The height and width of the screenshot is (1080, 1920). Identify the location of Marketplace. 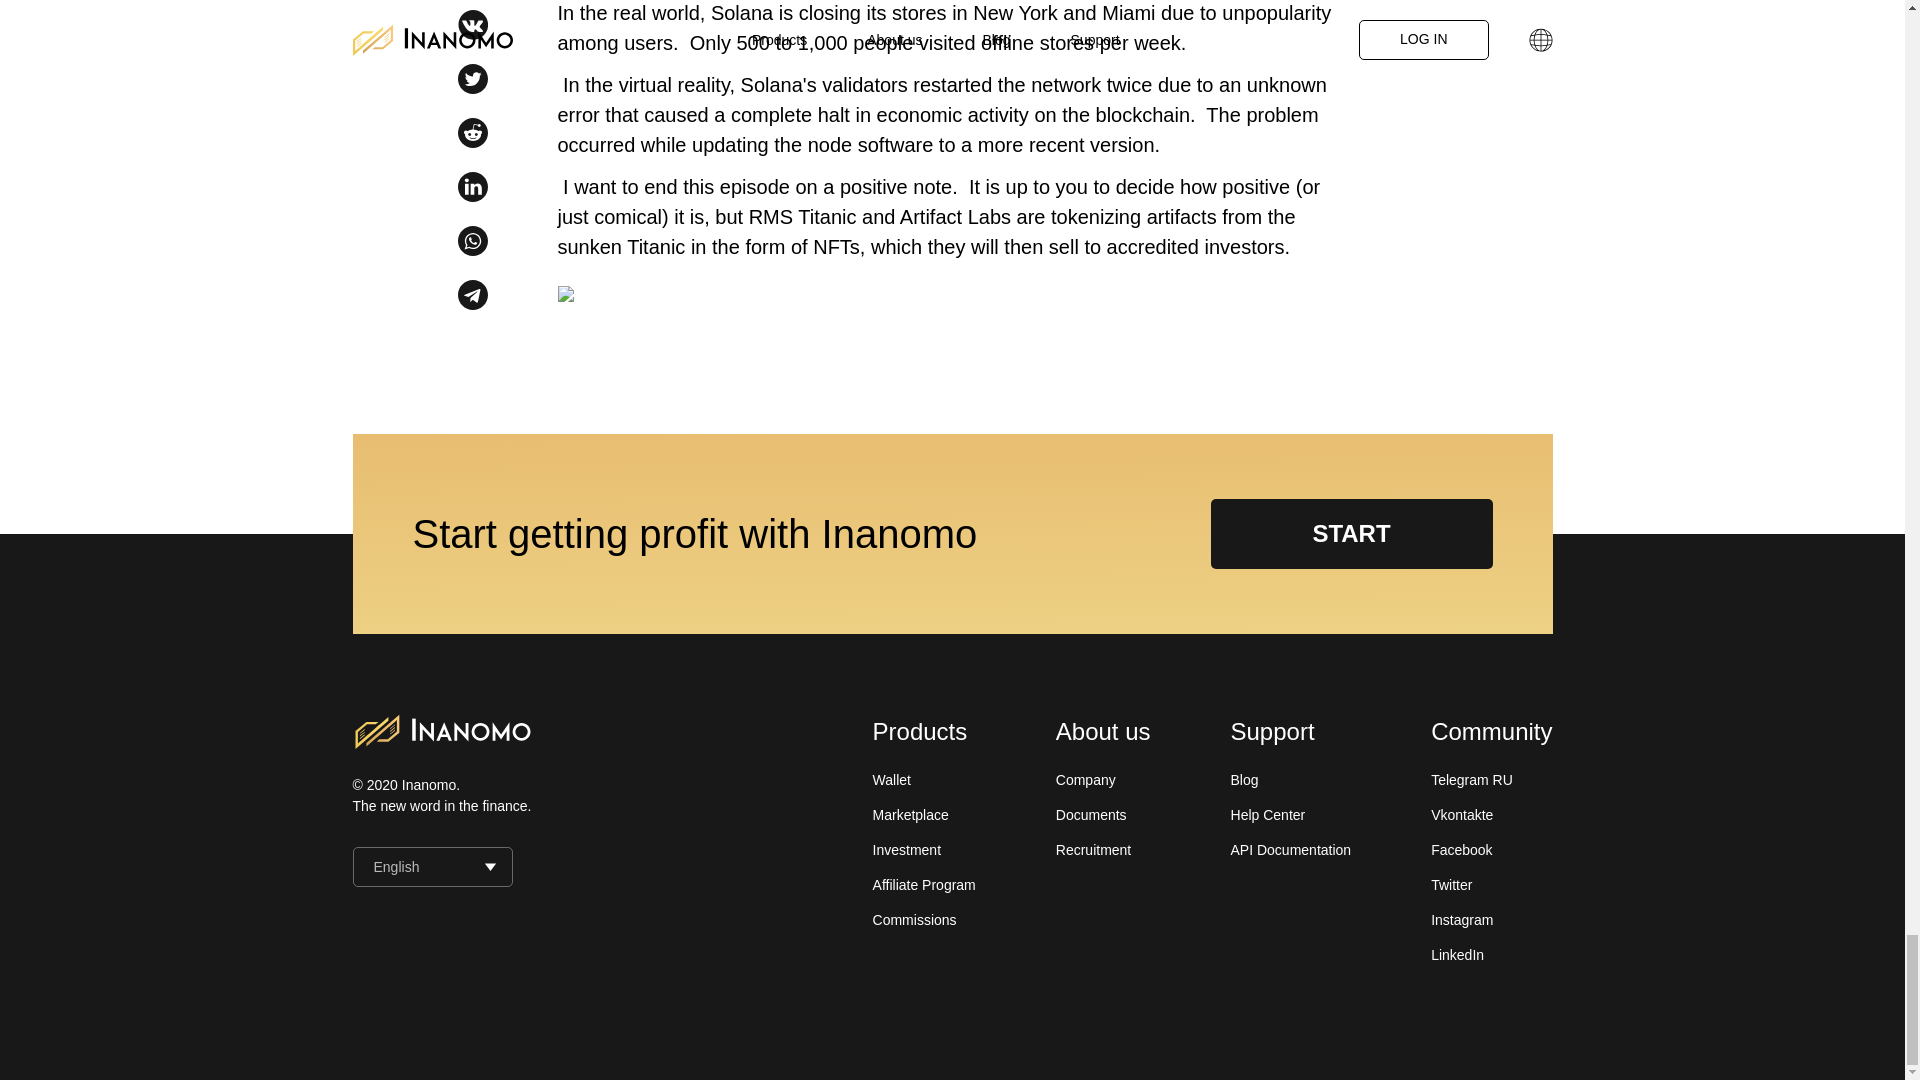
(910, 814).